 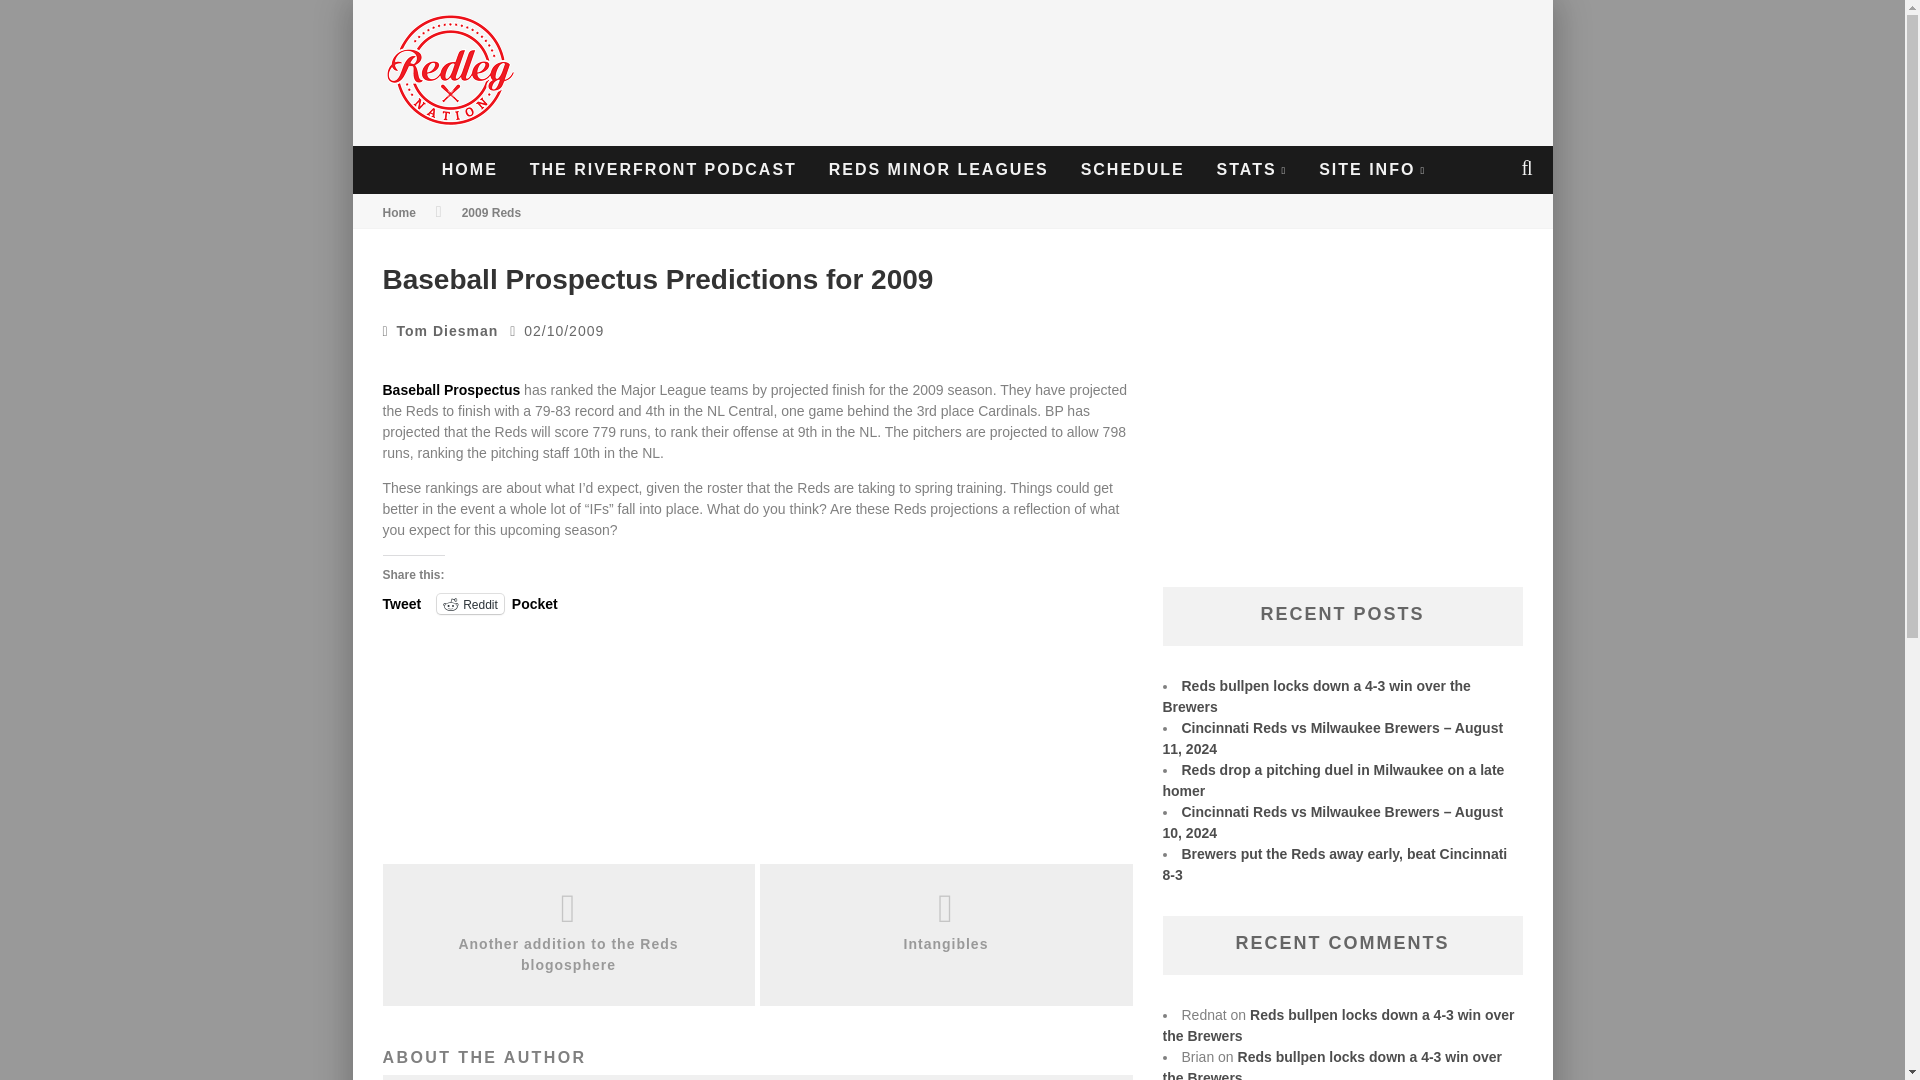 What do you see at coordinates (491, 213) in the screenshot?
I see `View all posts in 2009 Reds` at bounding box center [491, 213].